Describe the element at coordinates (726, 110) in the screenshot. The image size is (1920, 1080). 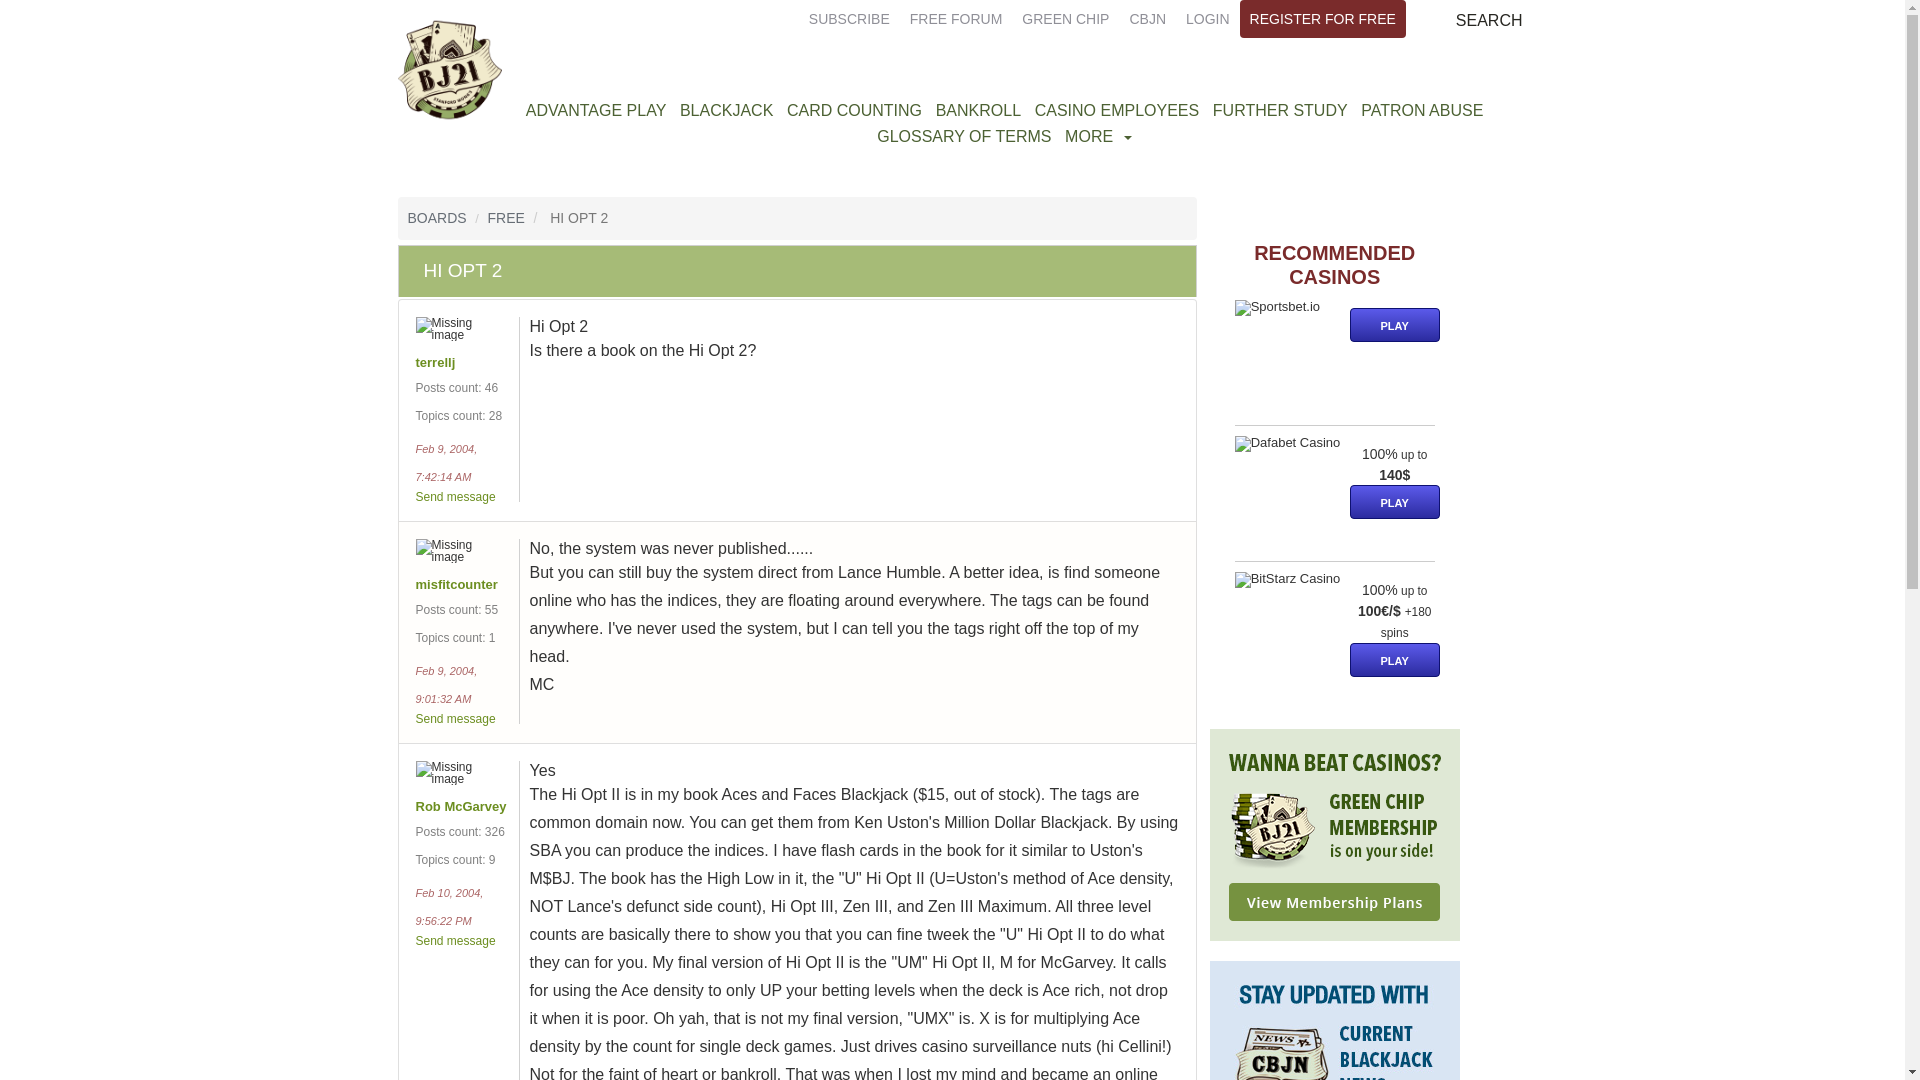
I see `BLACKJACK` at that location.